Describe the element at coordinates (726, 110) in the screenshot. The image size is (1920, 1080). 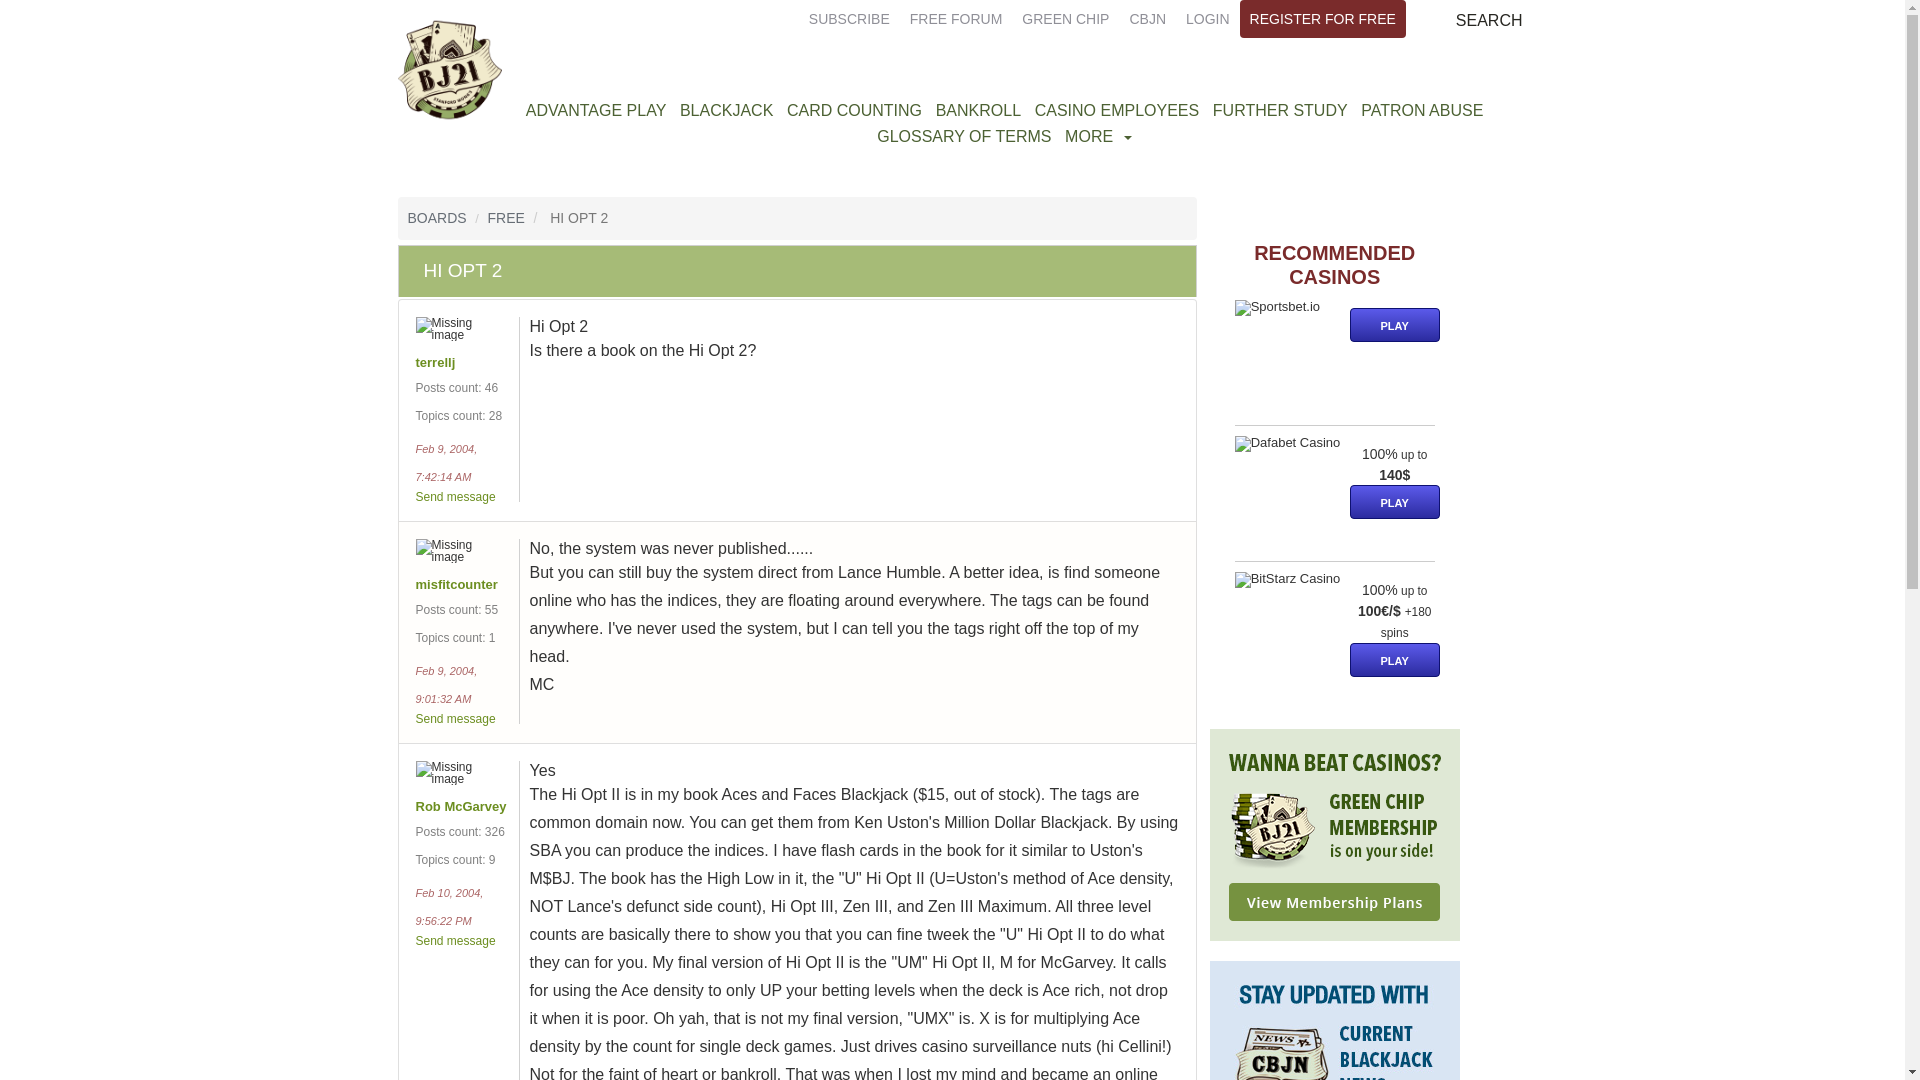
I see `BLACKJACK` at that location.